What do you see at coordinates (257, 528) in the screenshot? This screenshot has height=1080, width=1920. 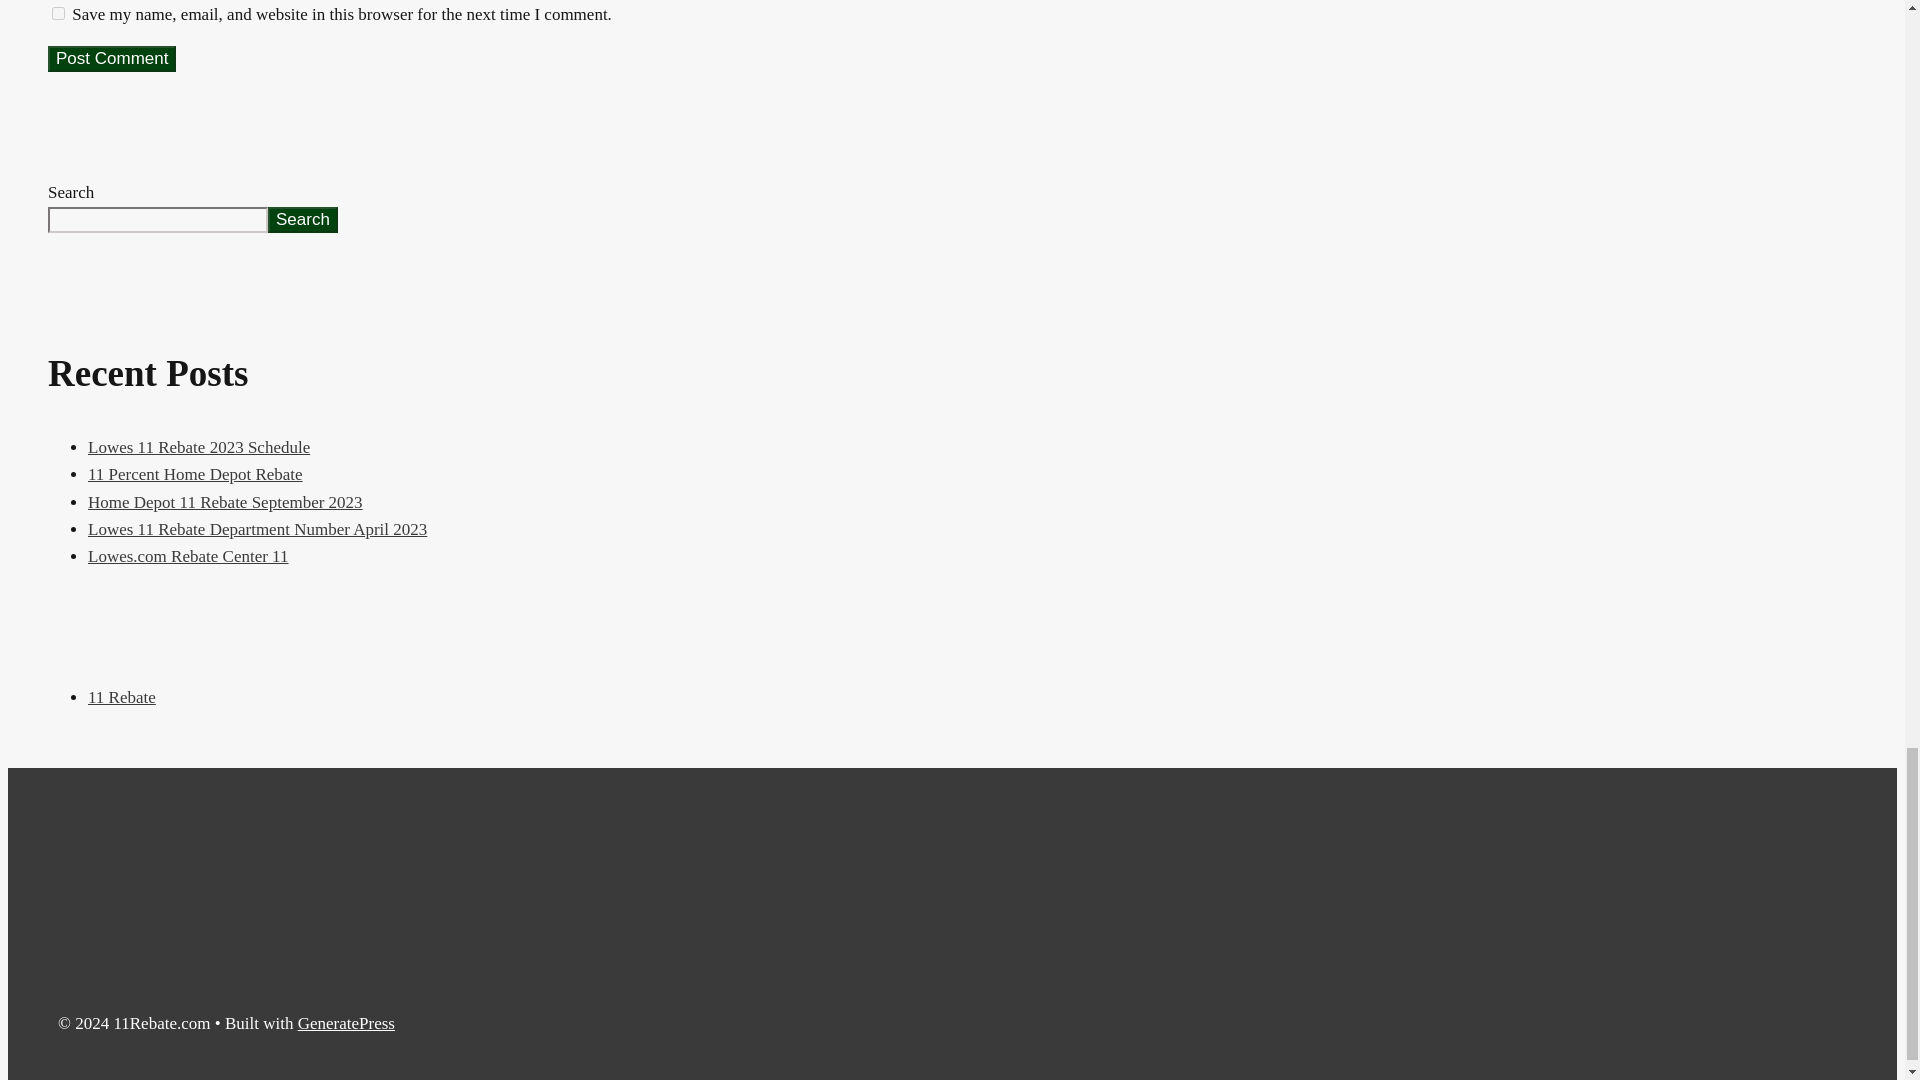 I see `Lowes 11 Rebate Department Number April 2023` at bounding box center [257, 528].